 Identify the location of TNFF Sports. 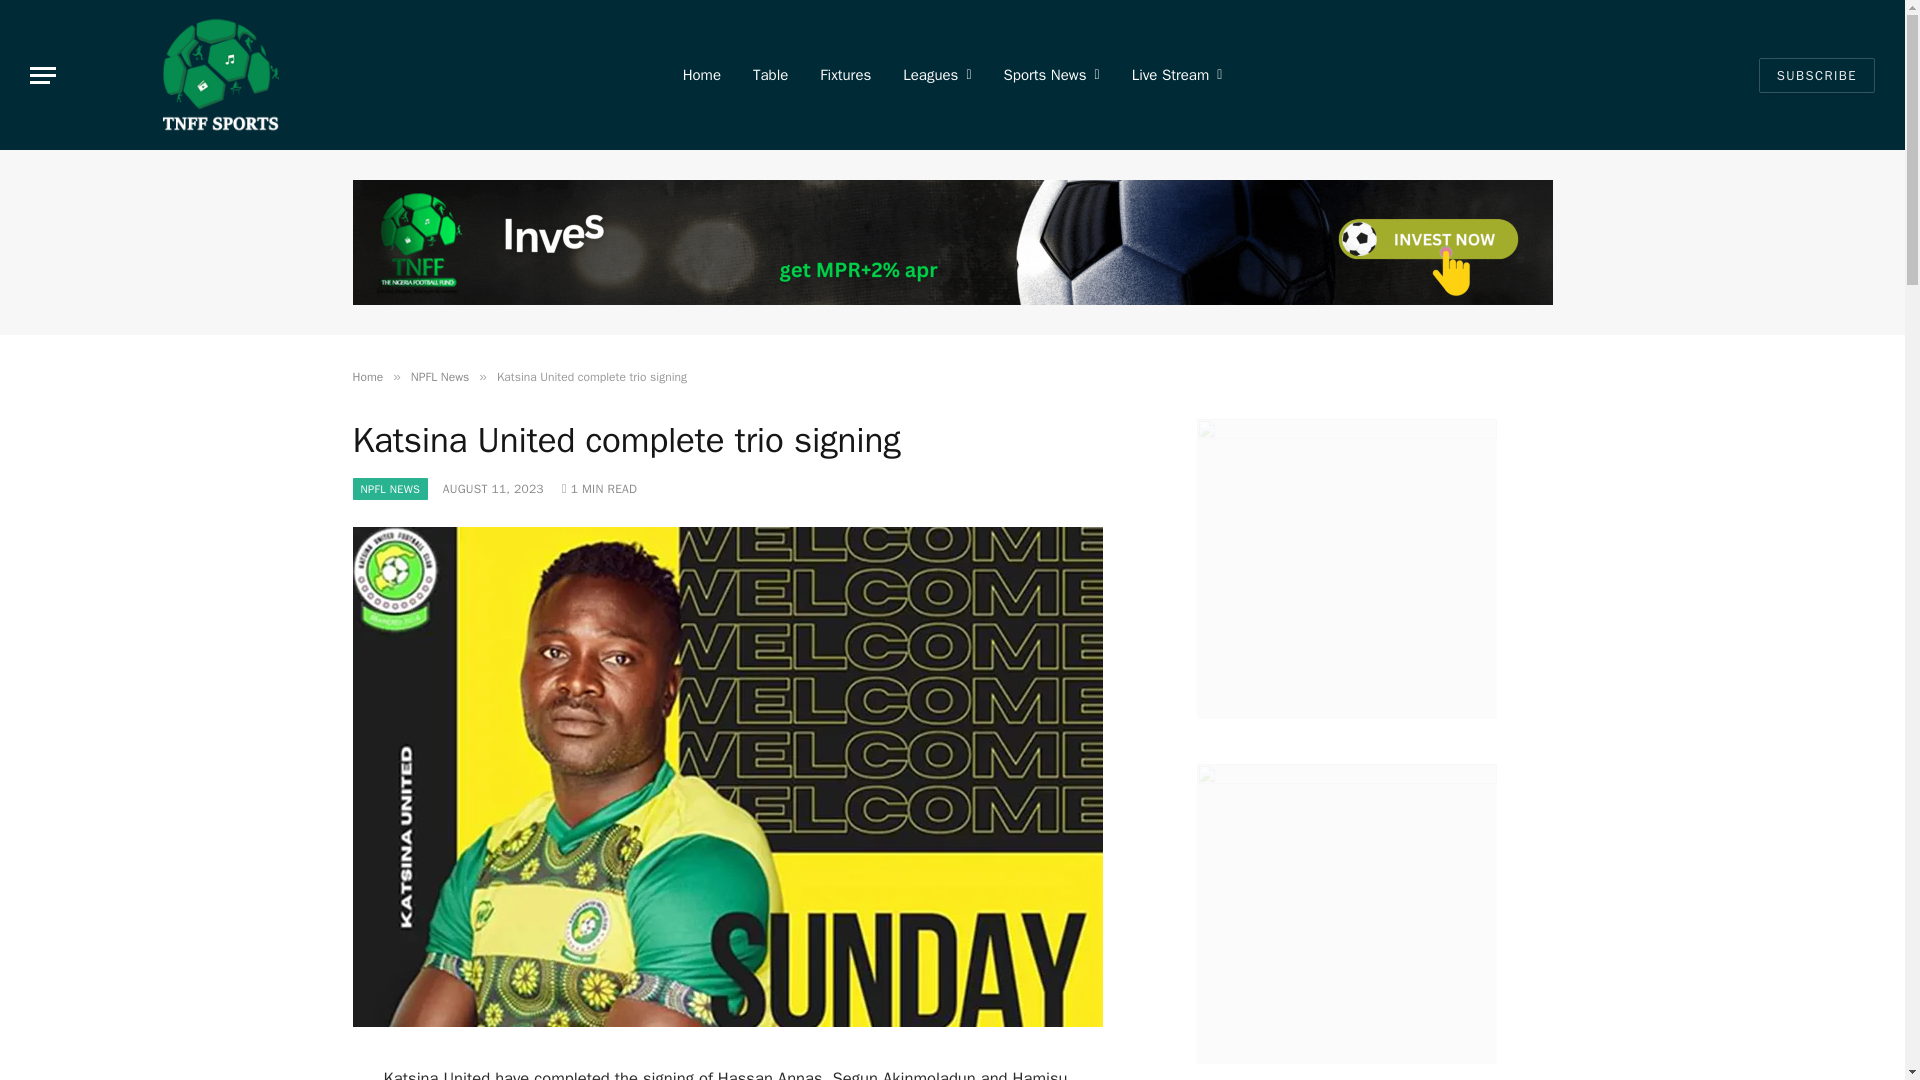
(220, 75).